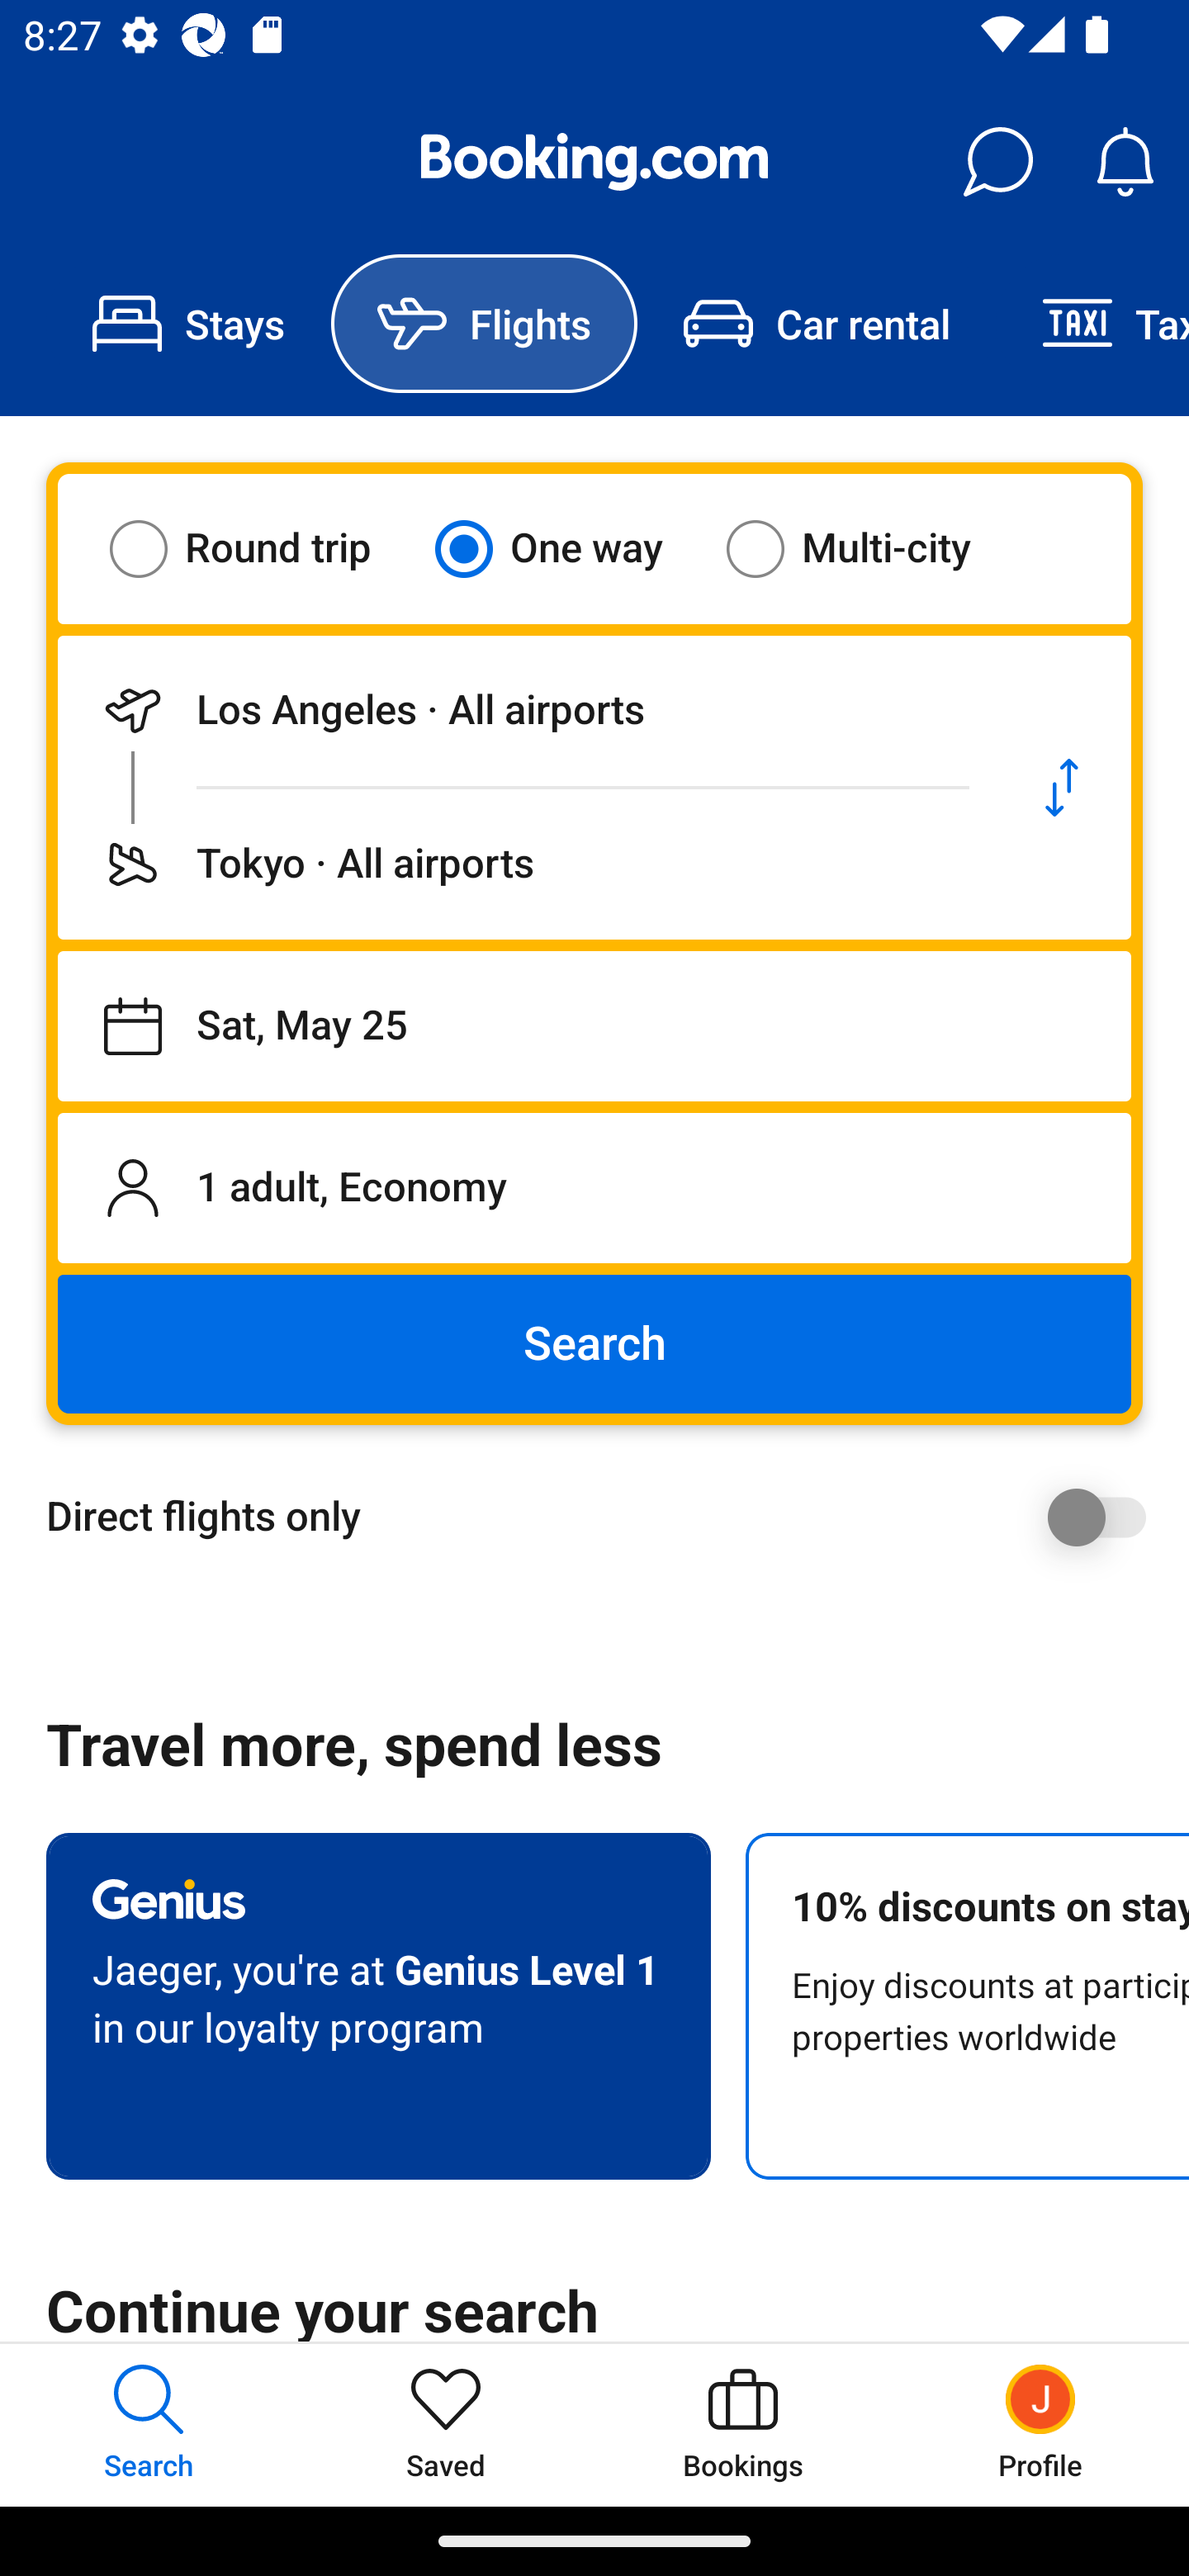  I want to click on Car rental, so click(816, 324).